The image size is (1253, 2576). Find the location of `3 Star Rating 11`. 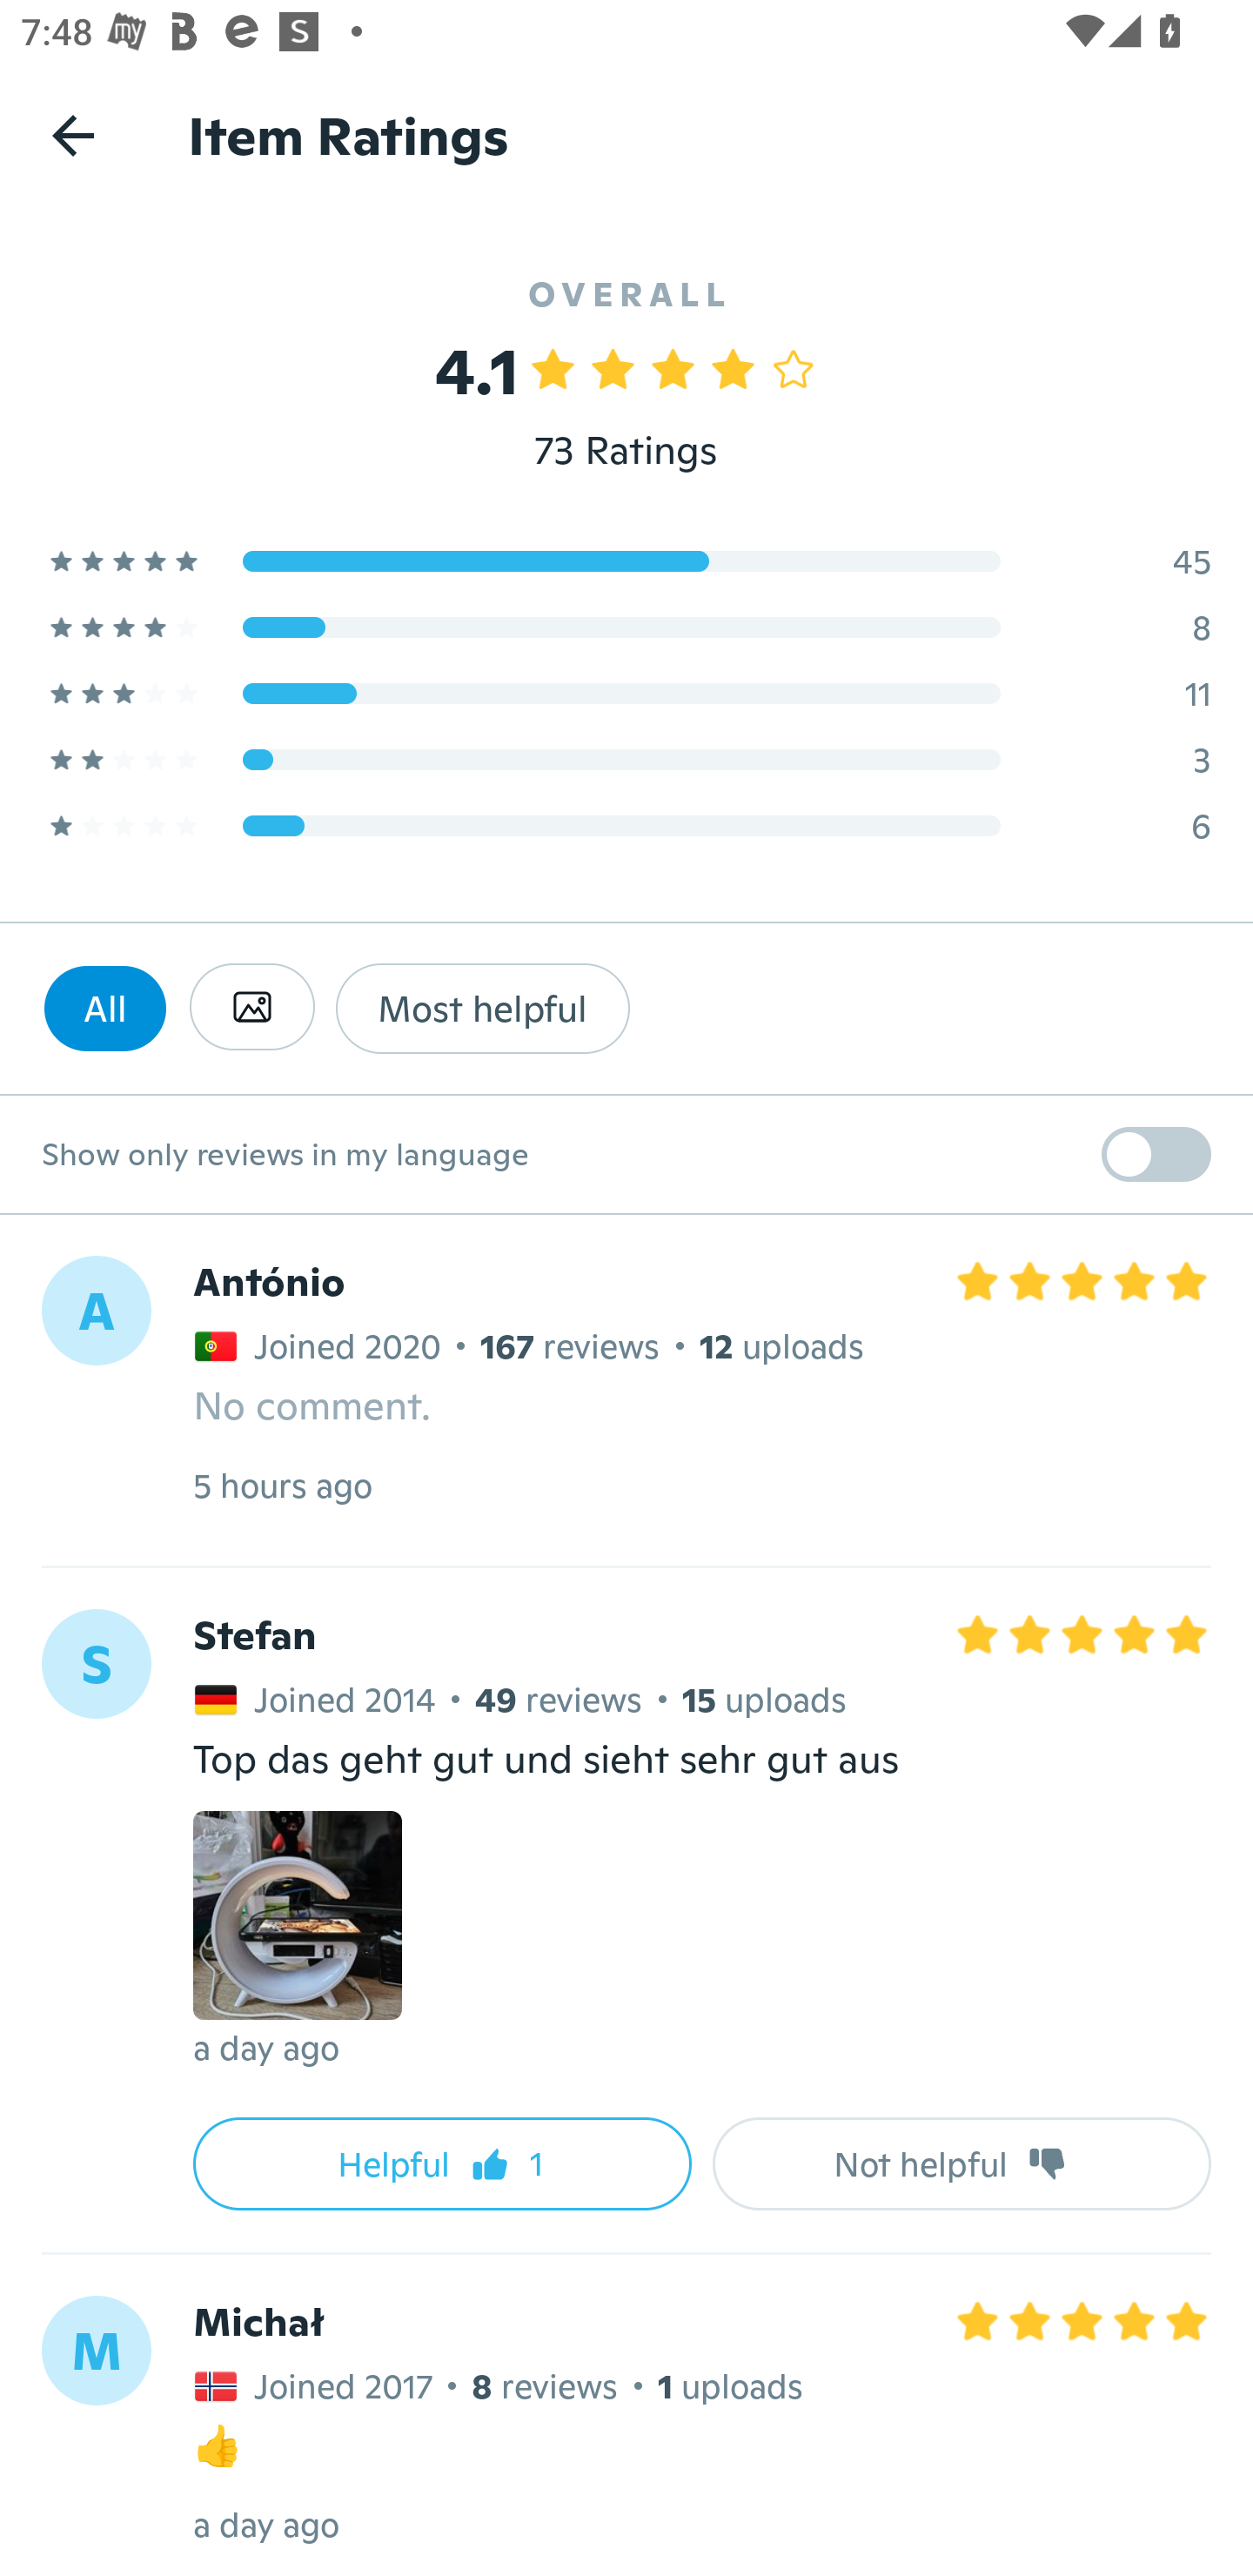

3 Star Rating 11 is located at coordinates (626, 693).